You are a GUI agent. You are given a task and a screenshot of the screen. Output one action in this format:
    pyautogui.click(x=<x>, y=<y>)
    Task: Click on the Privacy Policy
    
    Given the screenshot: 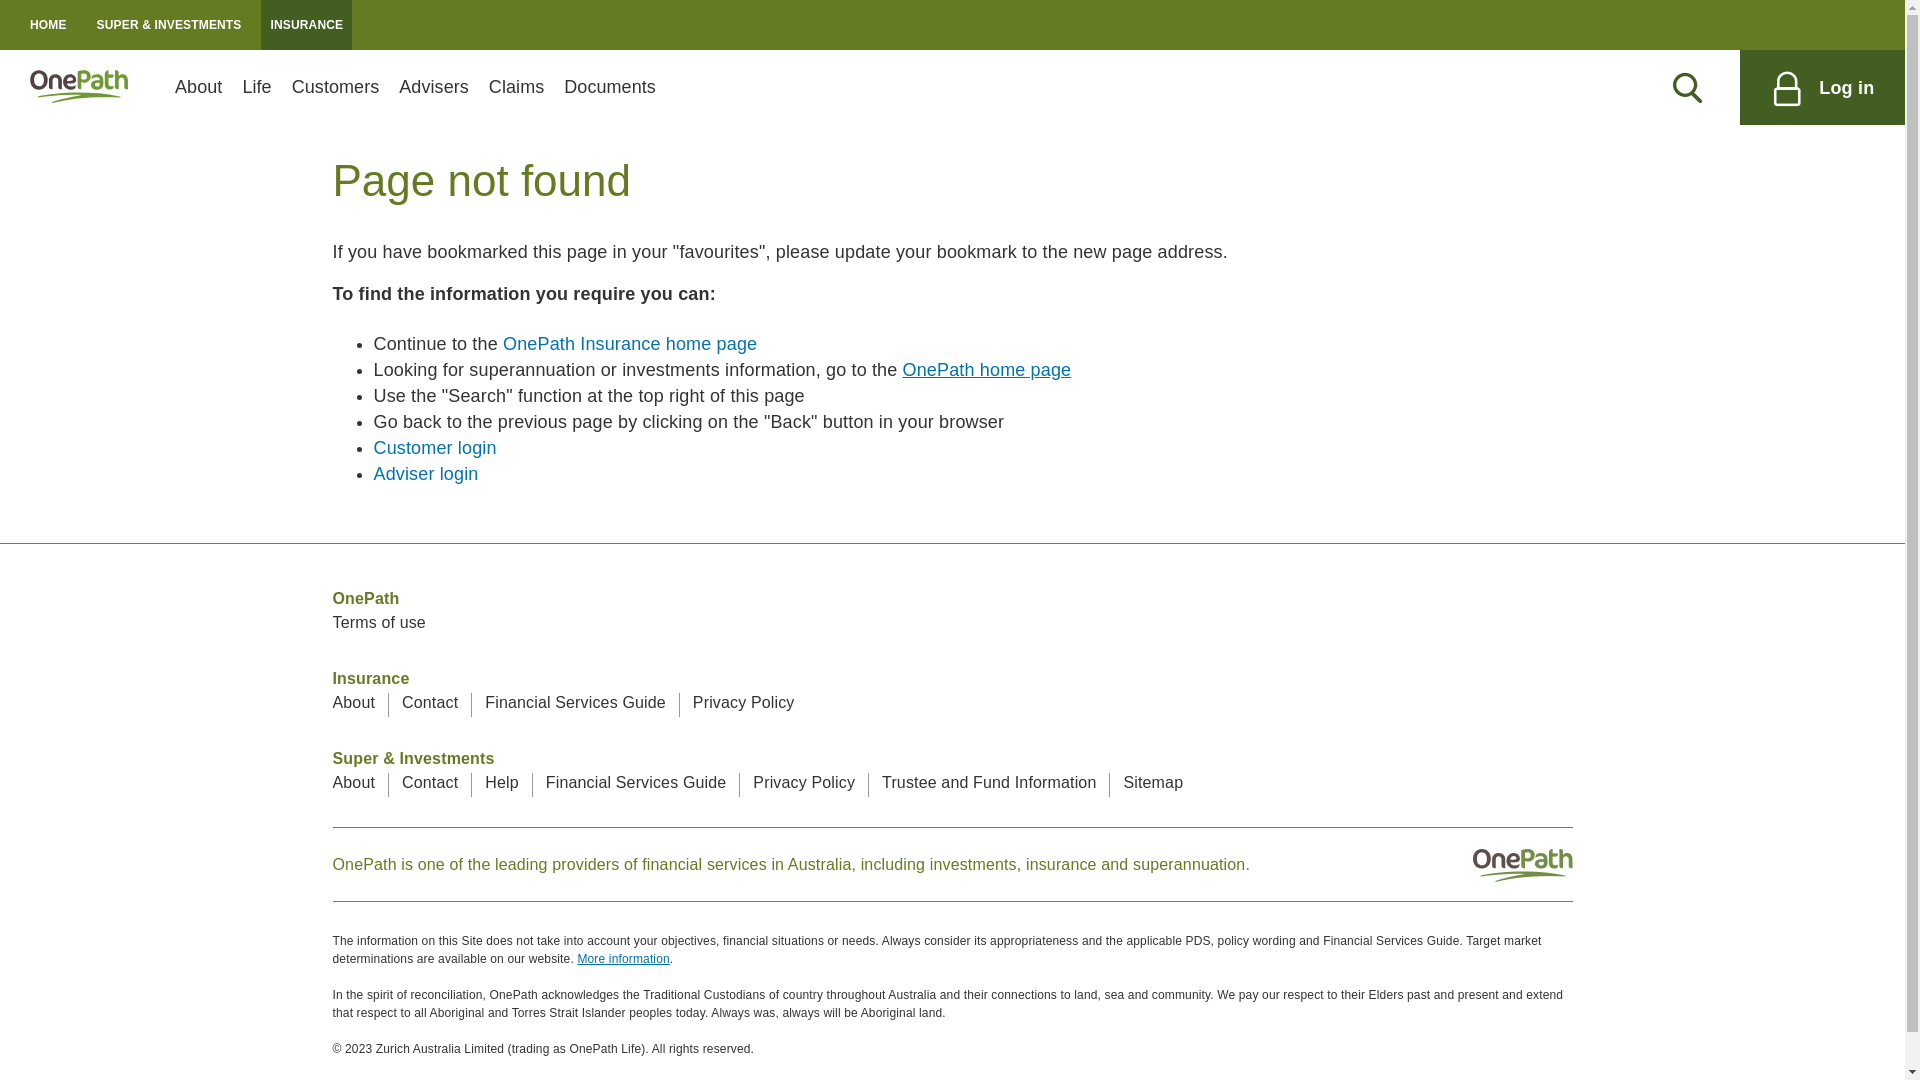 What is the action you would take?
    pyautogui.click(x=744, y=702)
    